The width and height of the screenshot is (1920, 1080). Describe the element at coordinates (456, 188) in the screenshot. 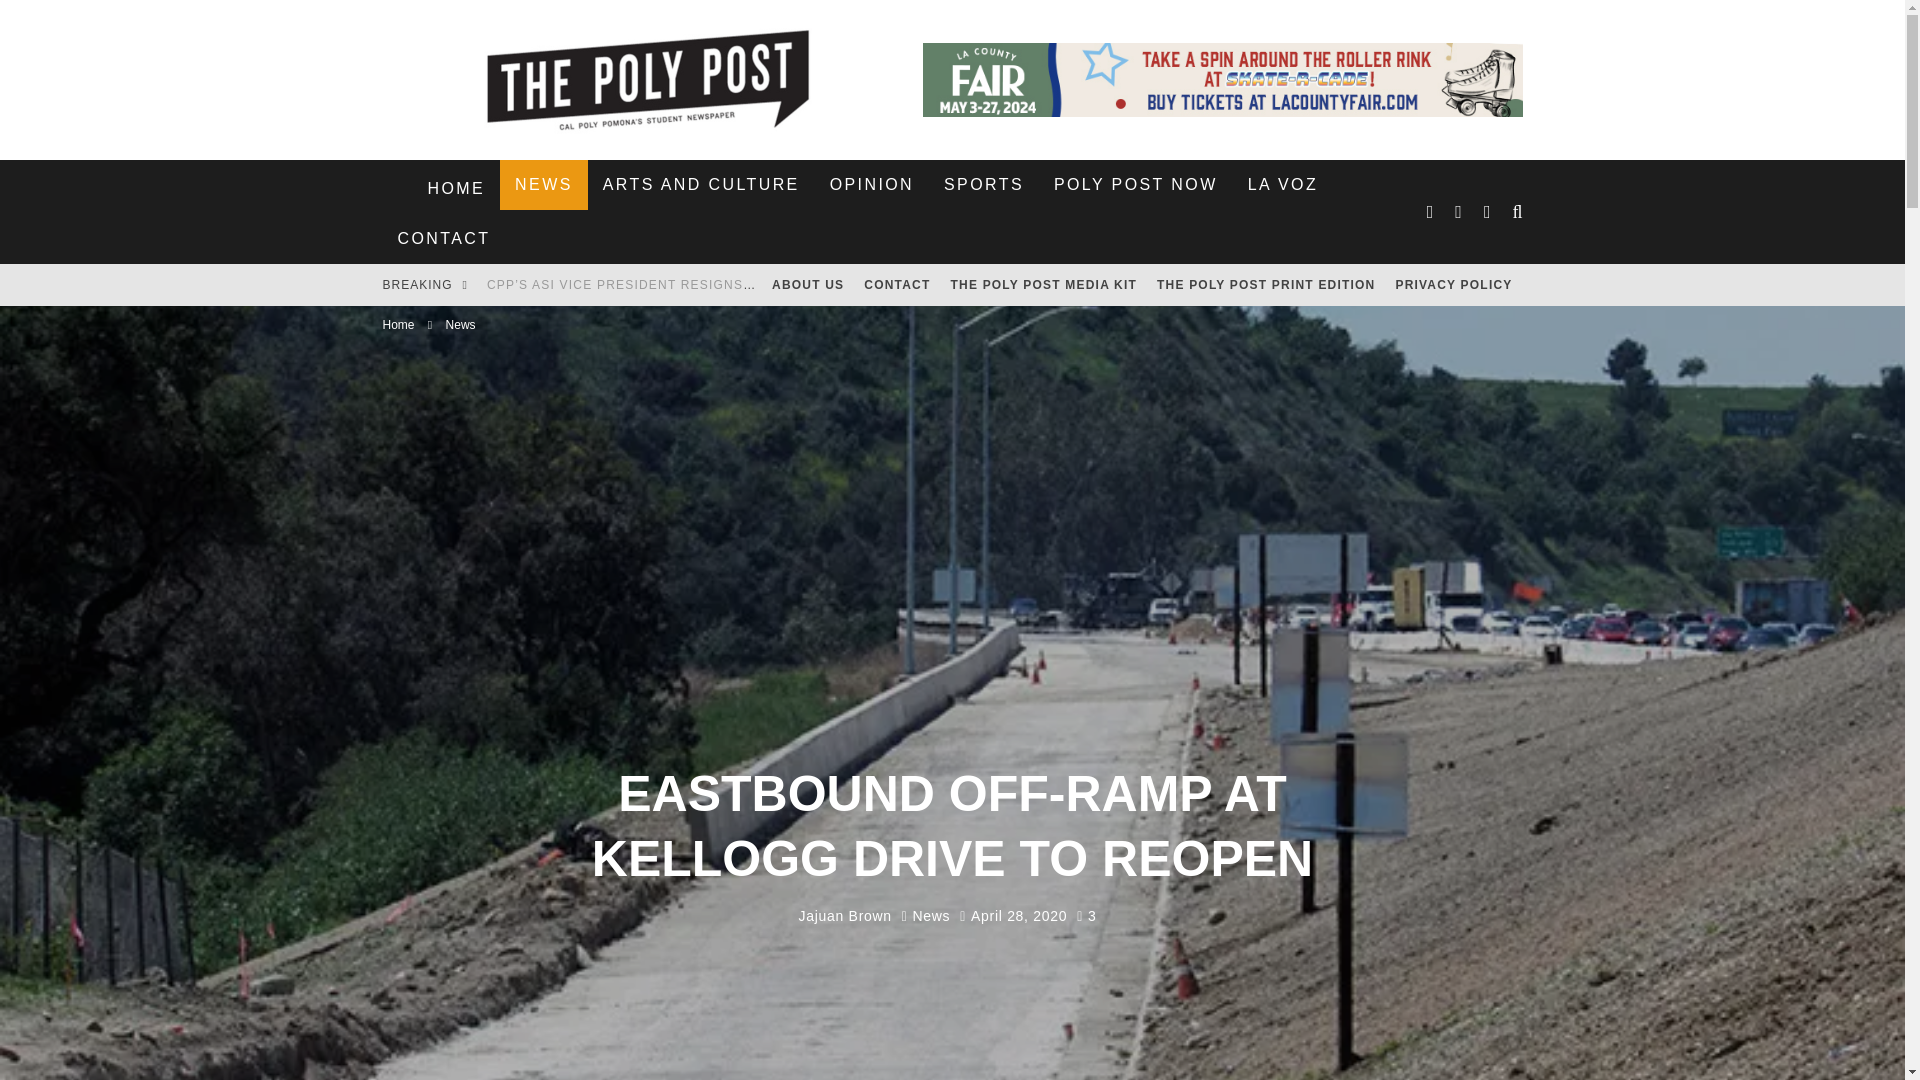

I see `HOME` at that location.